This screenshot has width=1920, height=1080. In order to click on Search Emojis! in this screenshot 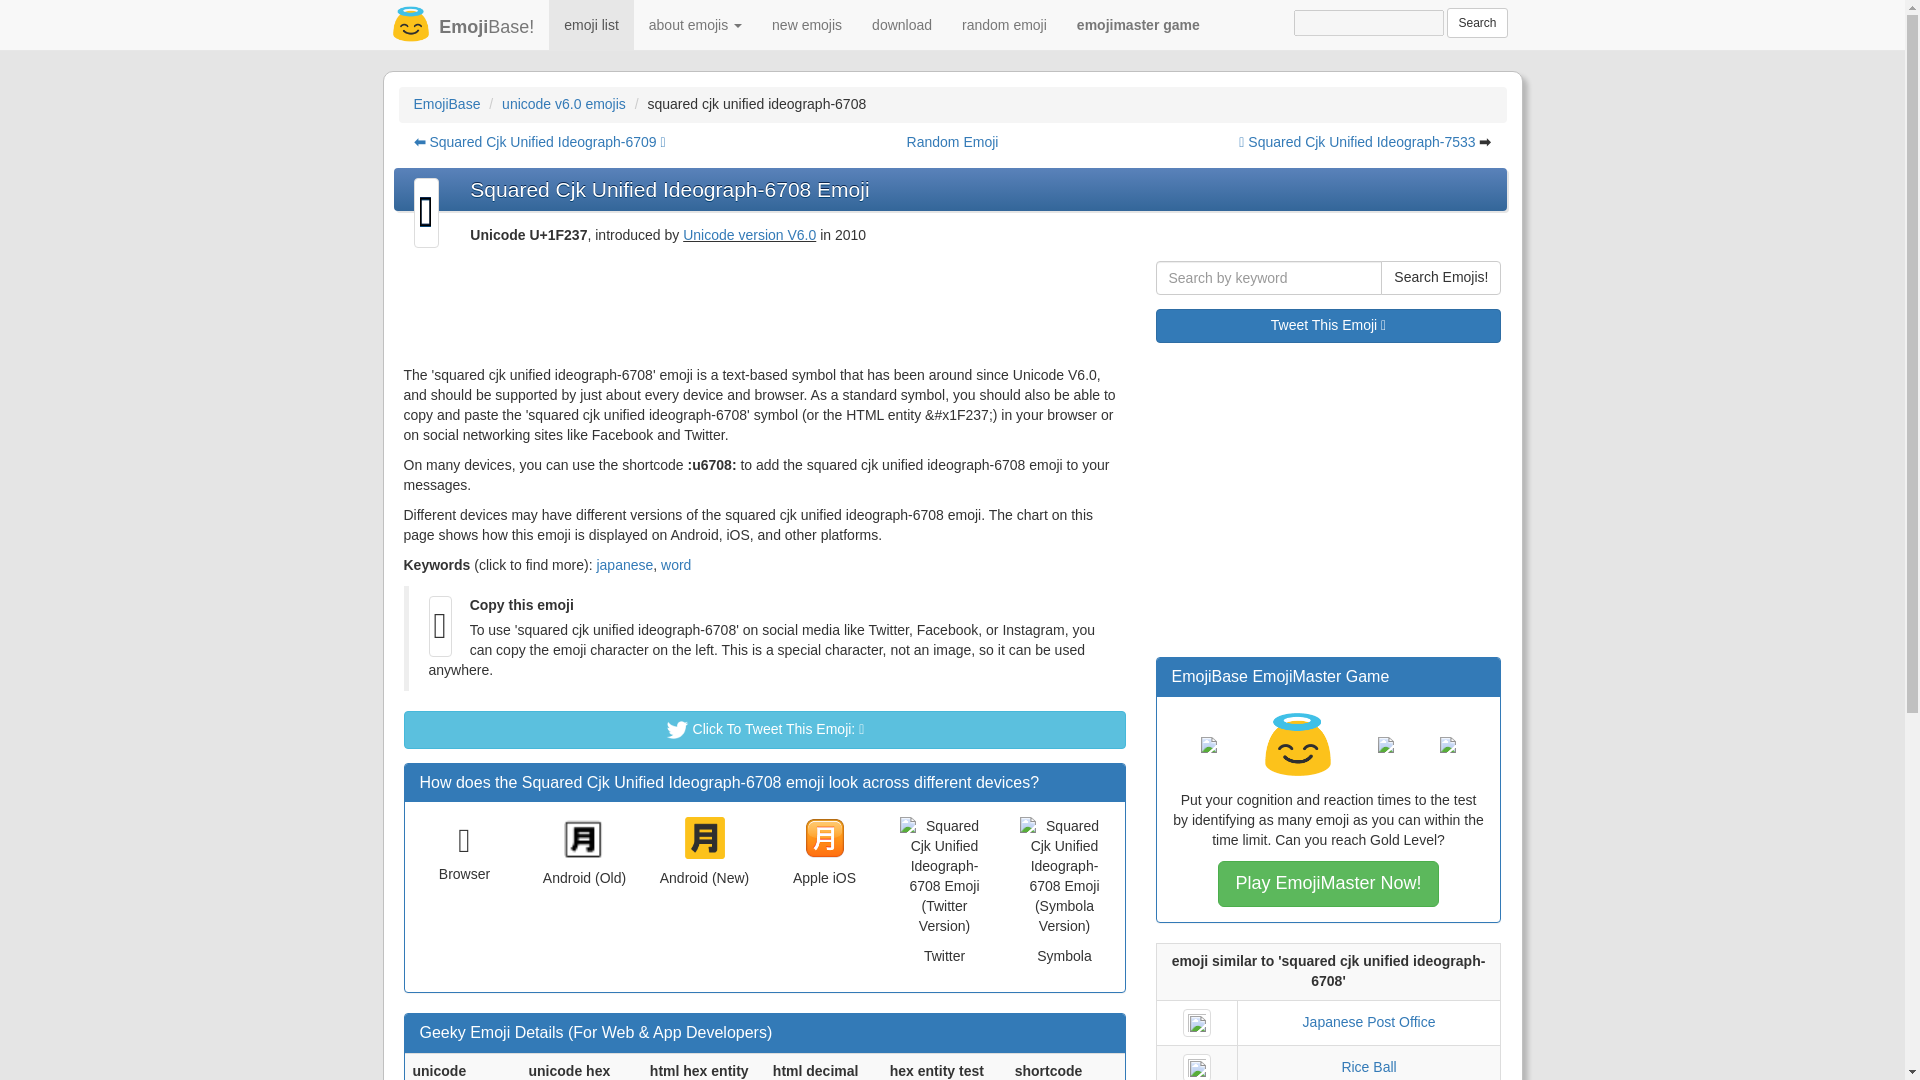, I will do `click(1440, 278)`.